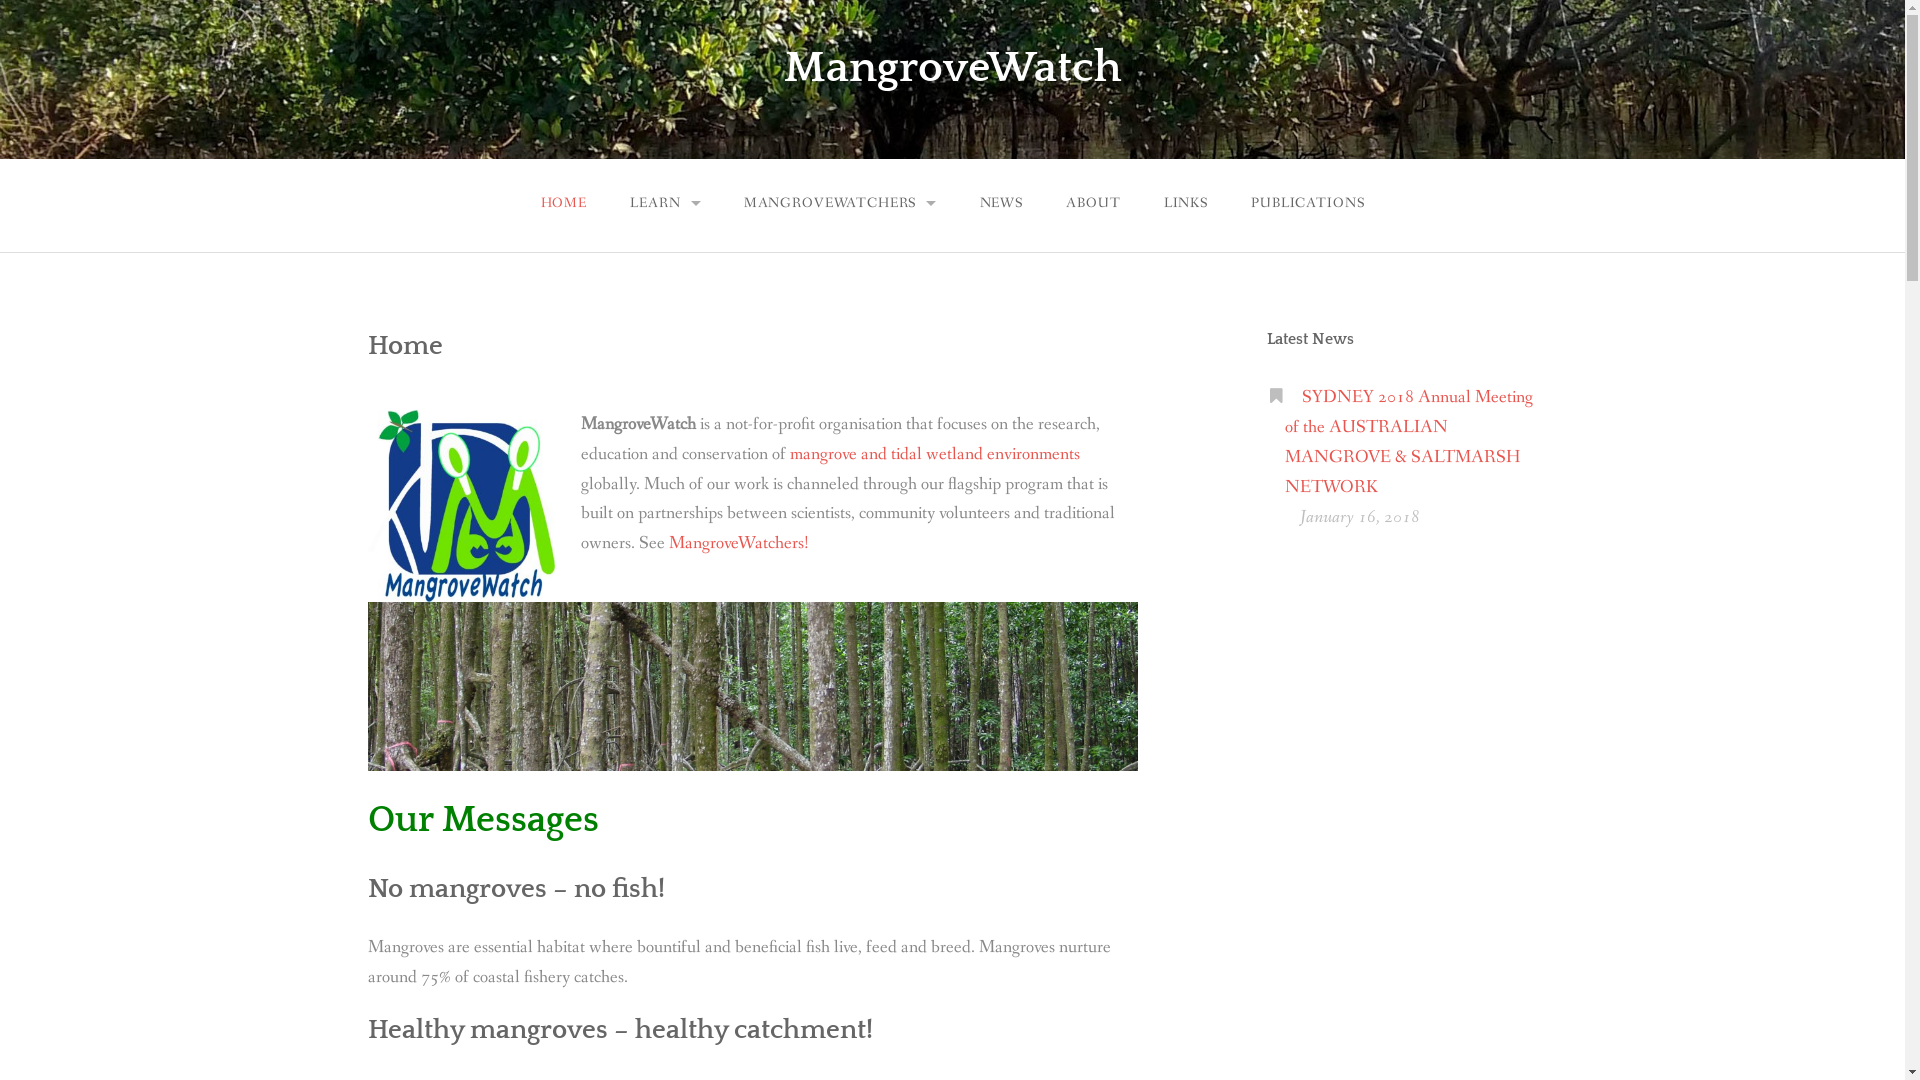 The height and width of the screenshot is (1080, 1920). I want to click on ABOUT, so click(1094, 204).